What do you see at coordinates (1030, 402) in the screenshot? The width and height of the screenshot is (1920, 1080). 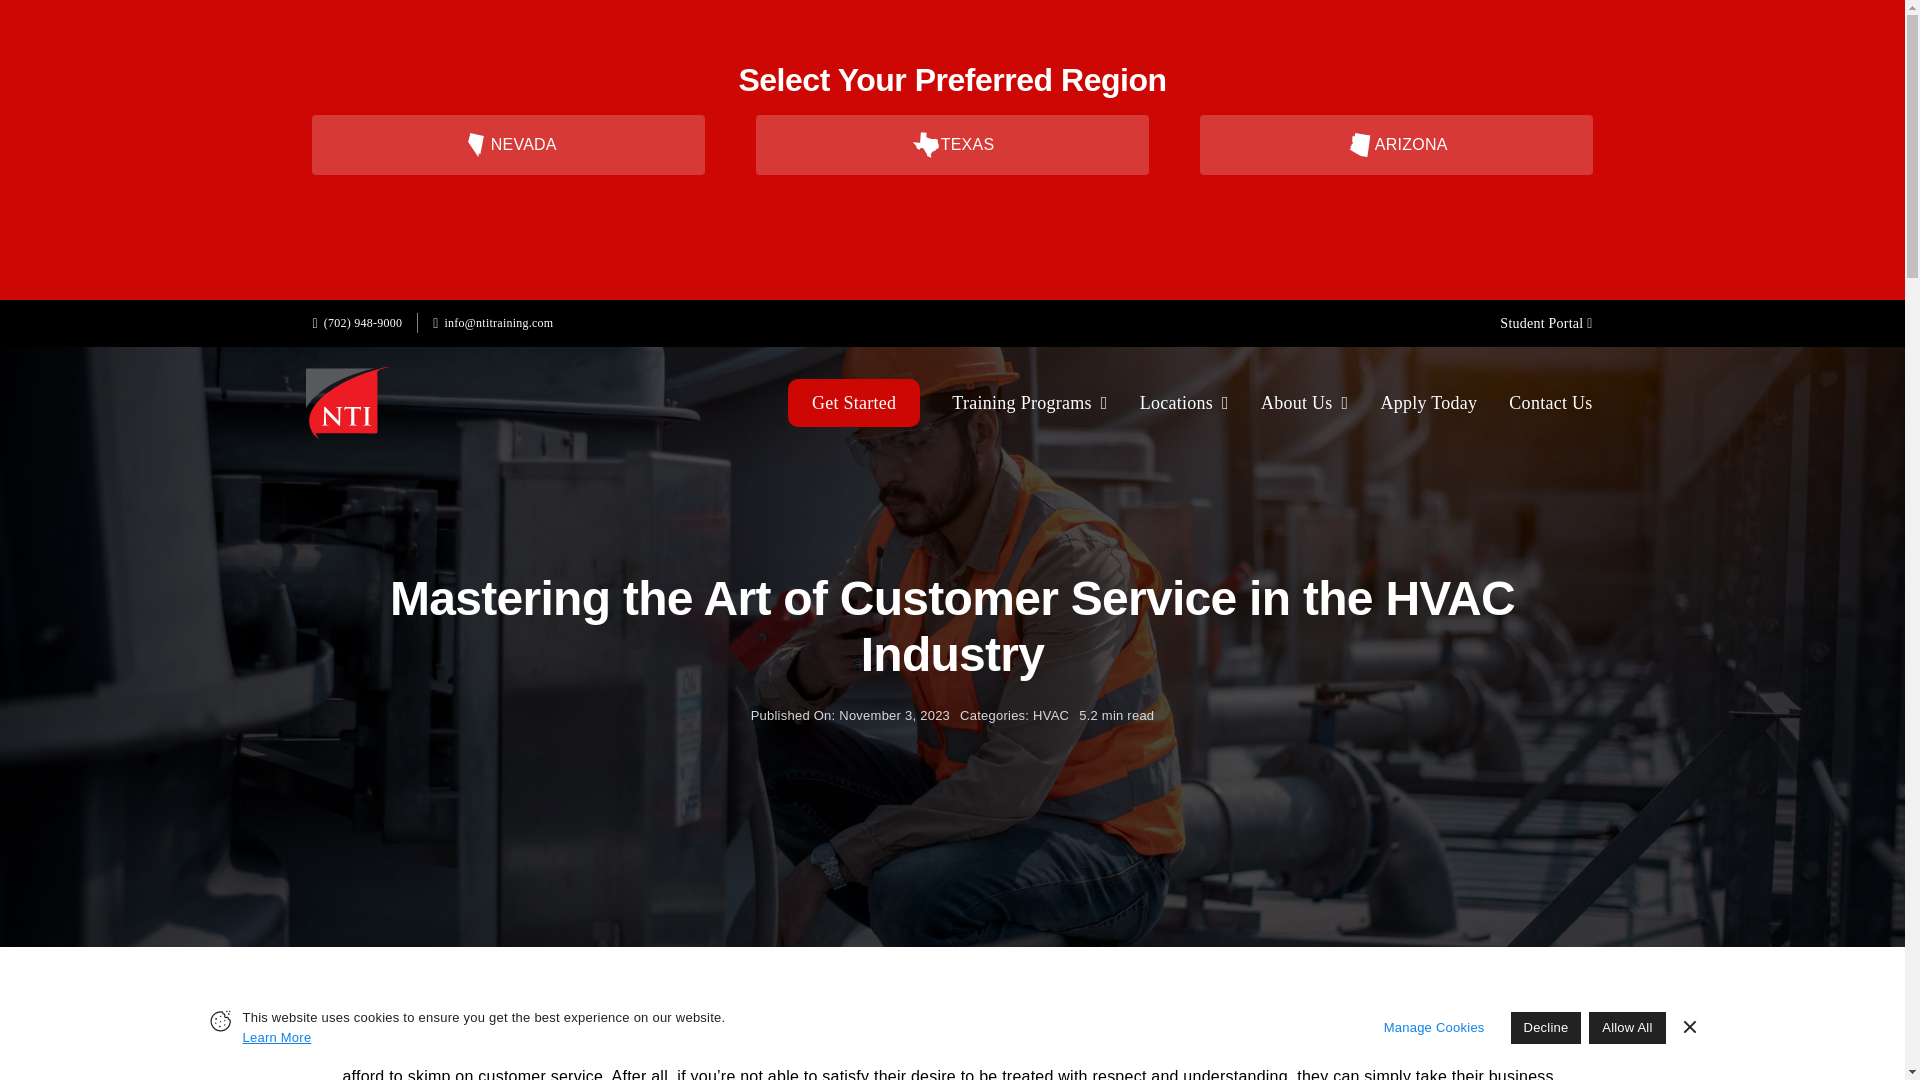 I see `Training Programs` at bounding box center [1030, 402].